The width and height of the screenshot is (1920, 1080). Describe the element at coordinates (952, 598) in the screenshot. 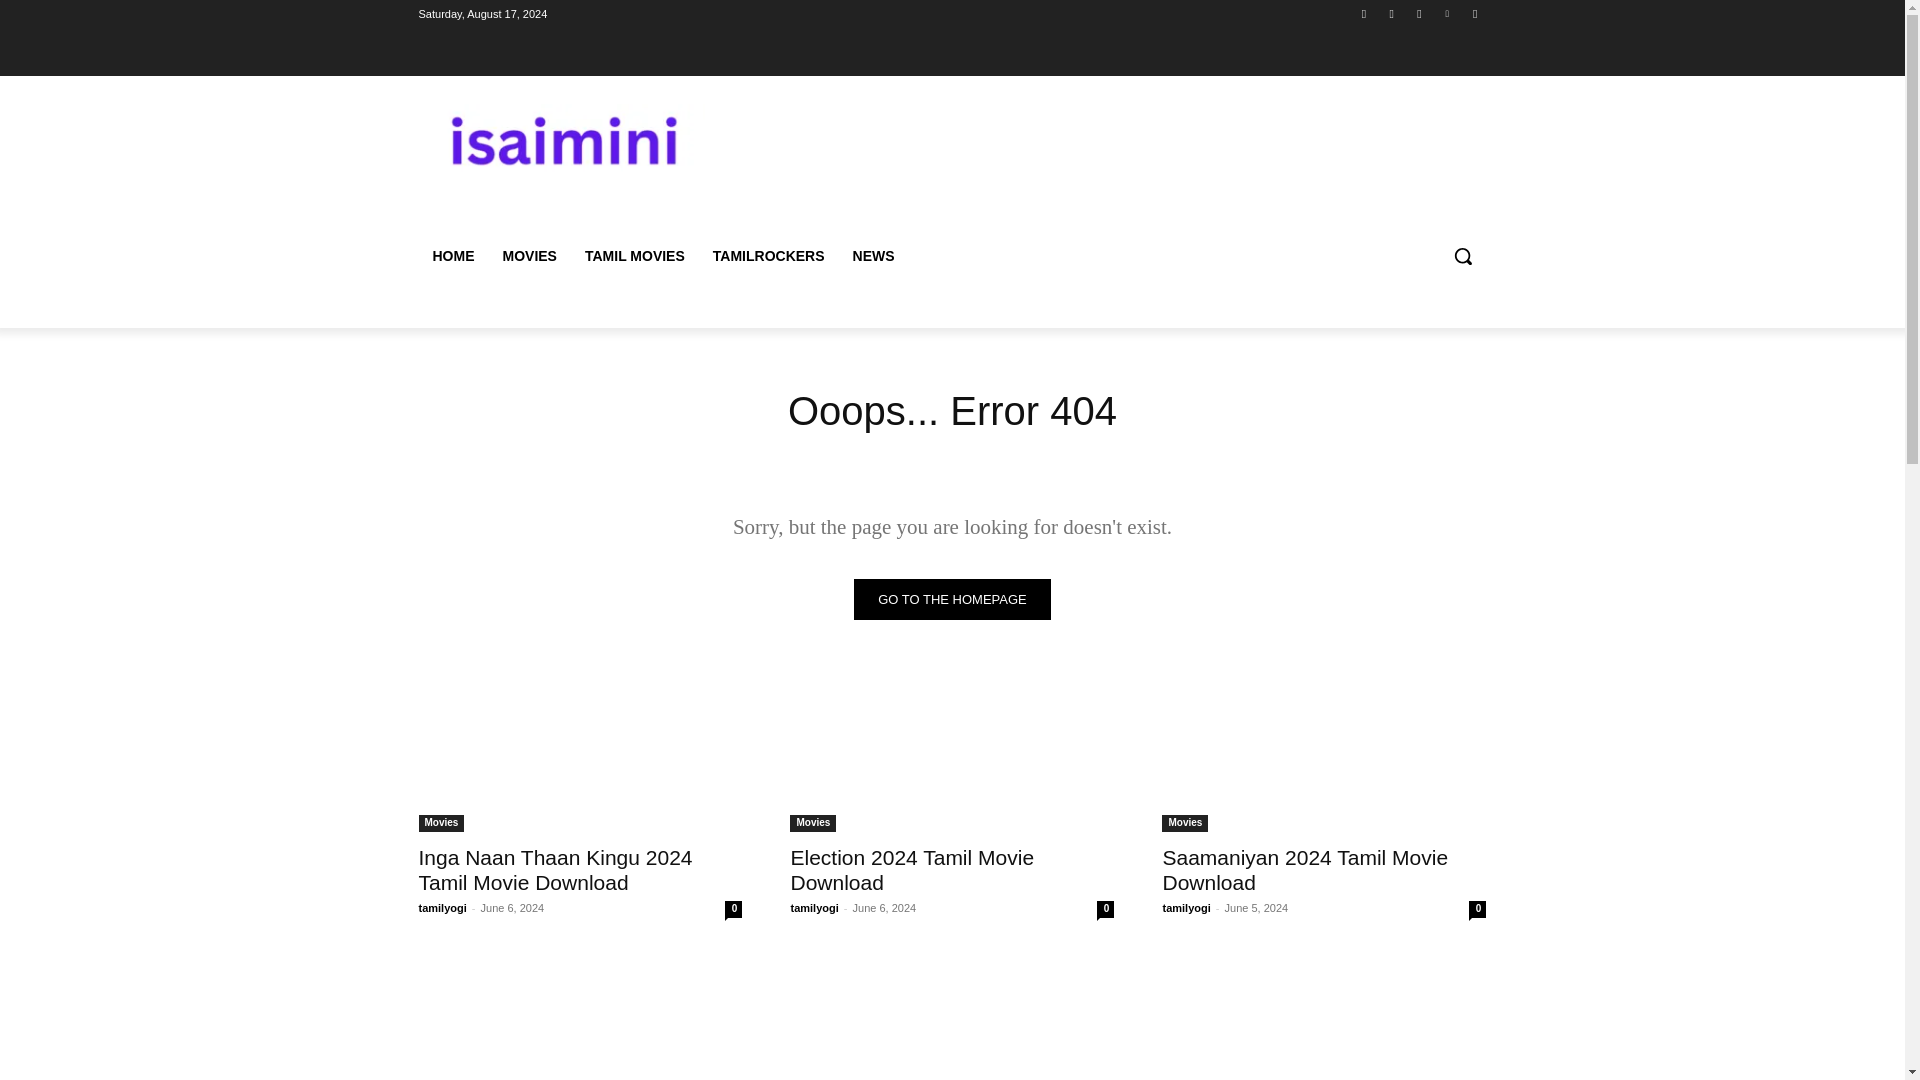

I see `Go to the homepage` at that location.